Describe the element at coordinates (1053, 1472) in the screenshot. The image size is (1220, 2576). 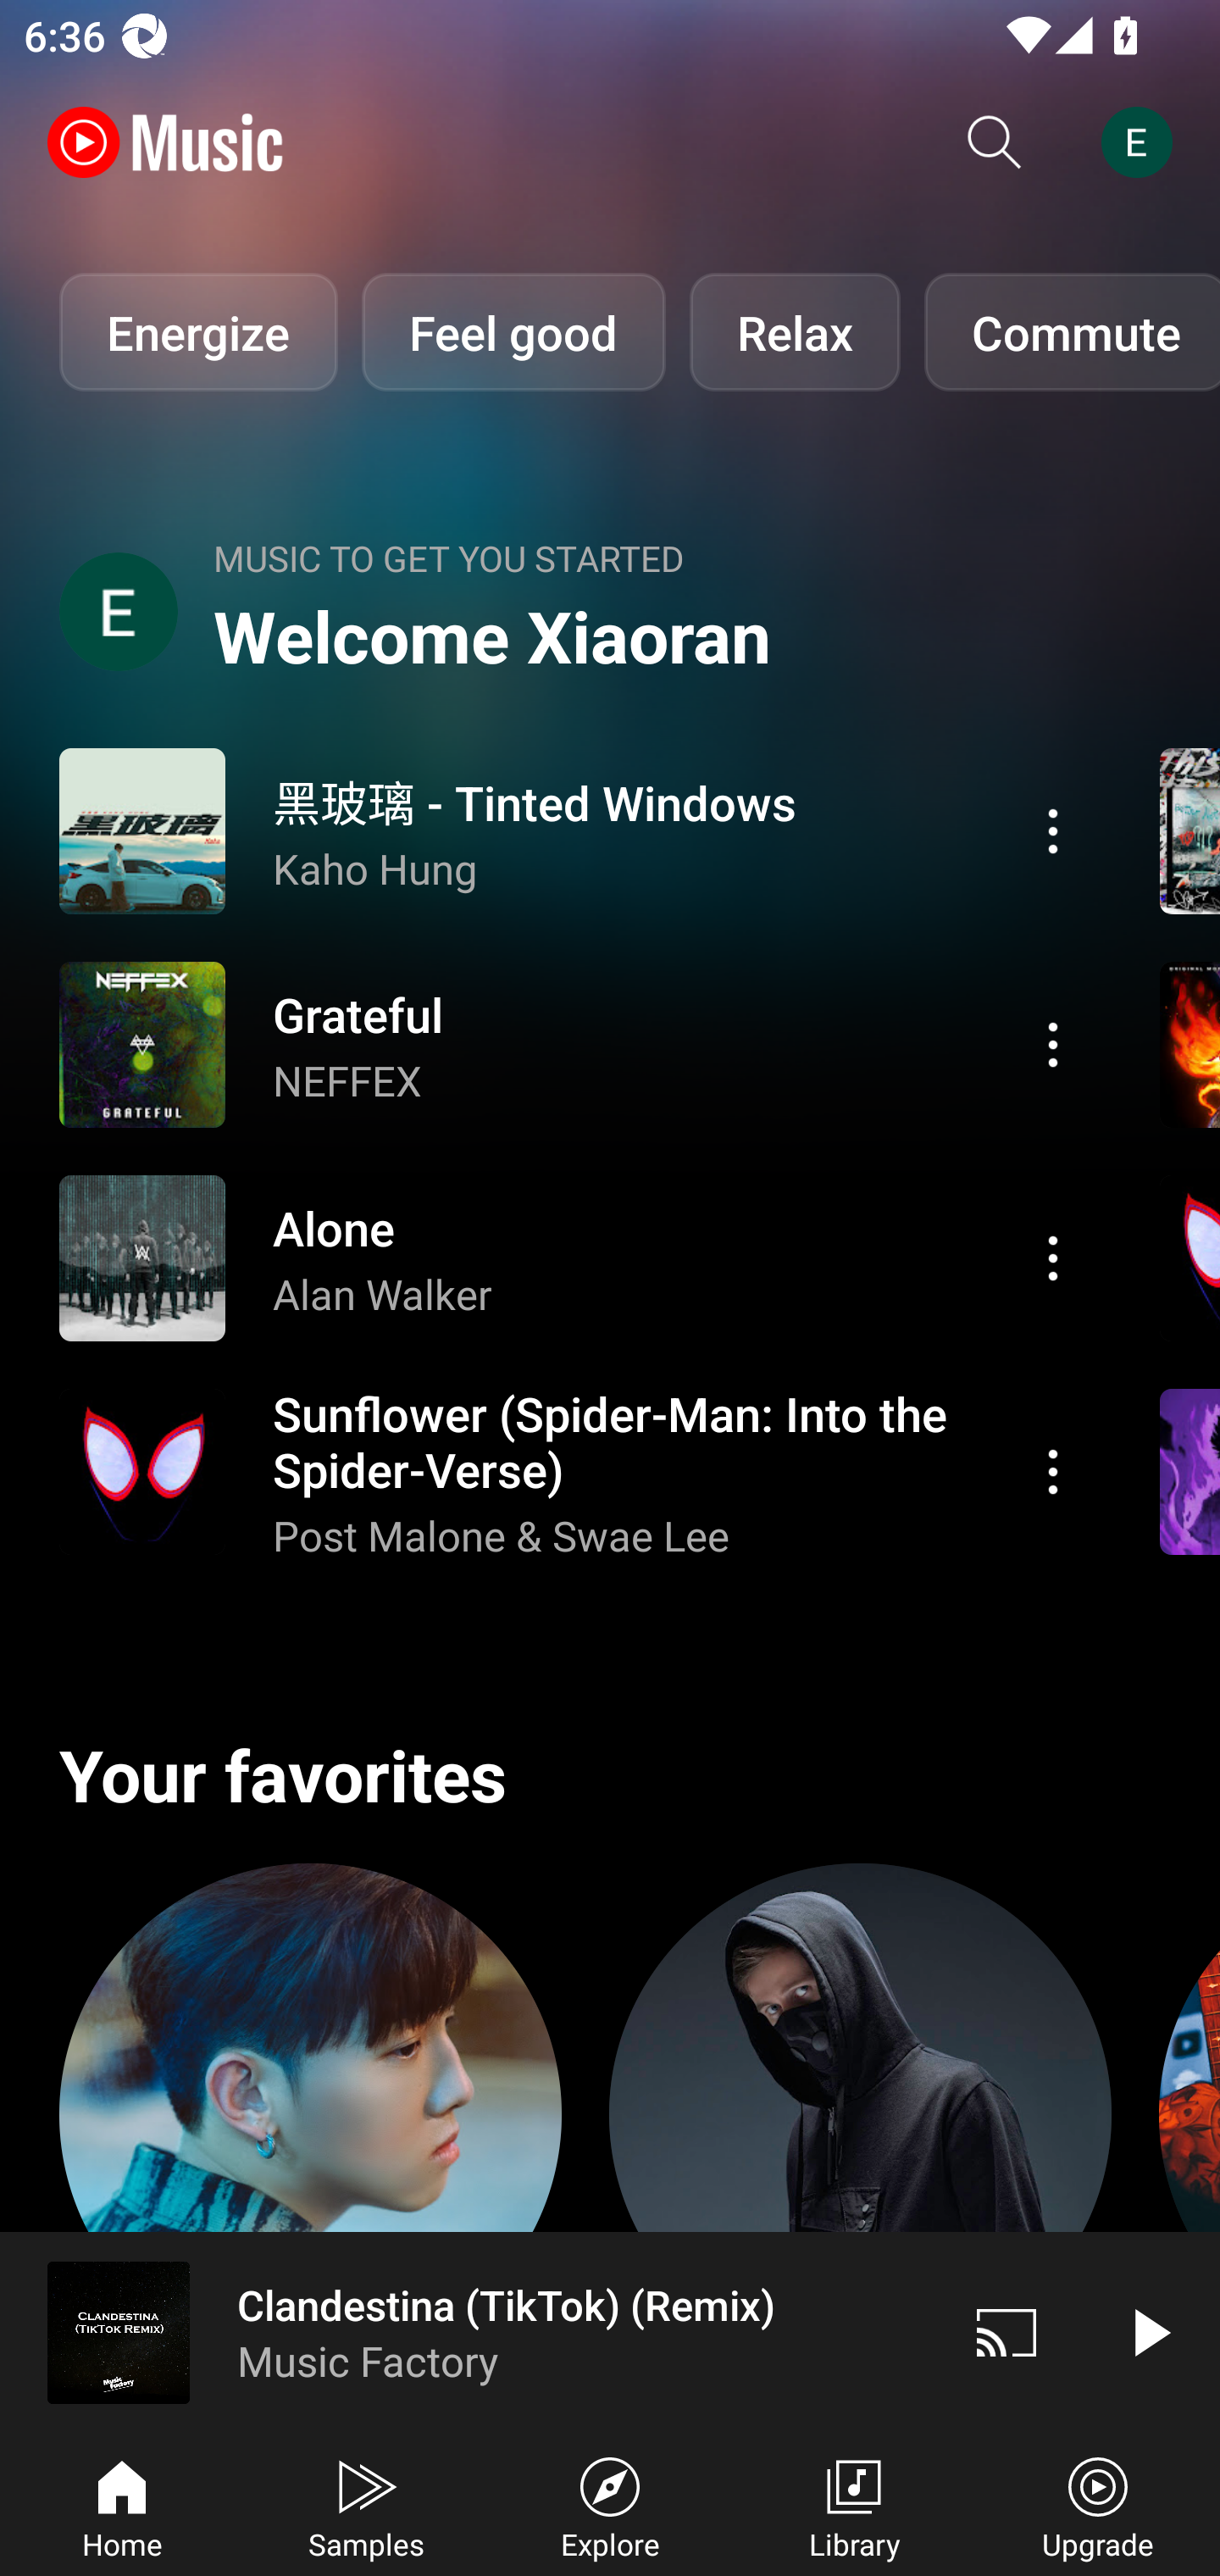
I see `Action menu` at that location.